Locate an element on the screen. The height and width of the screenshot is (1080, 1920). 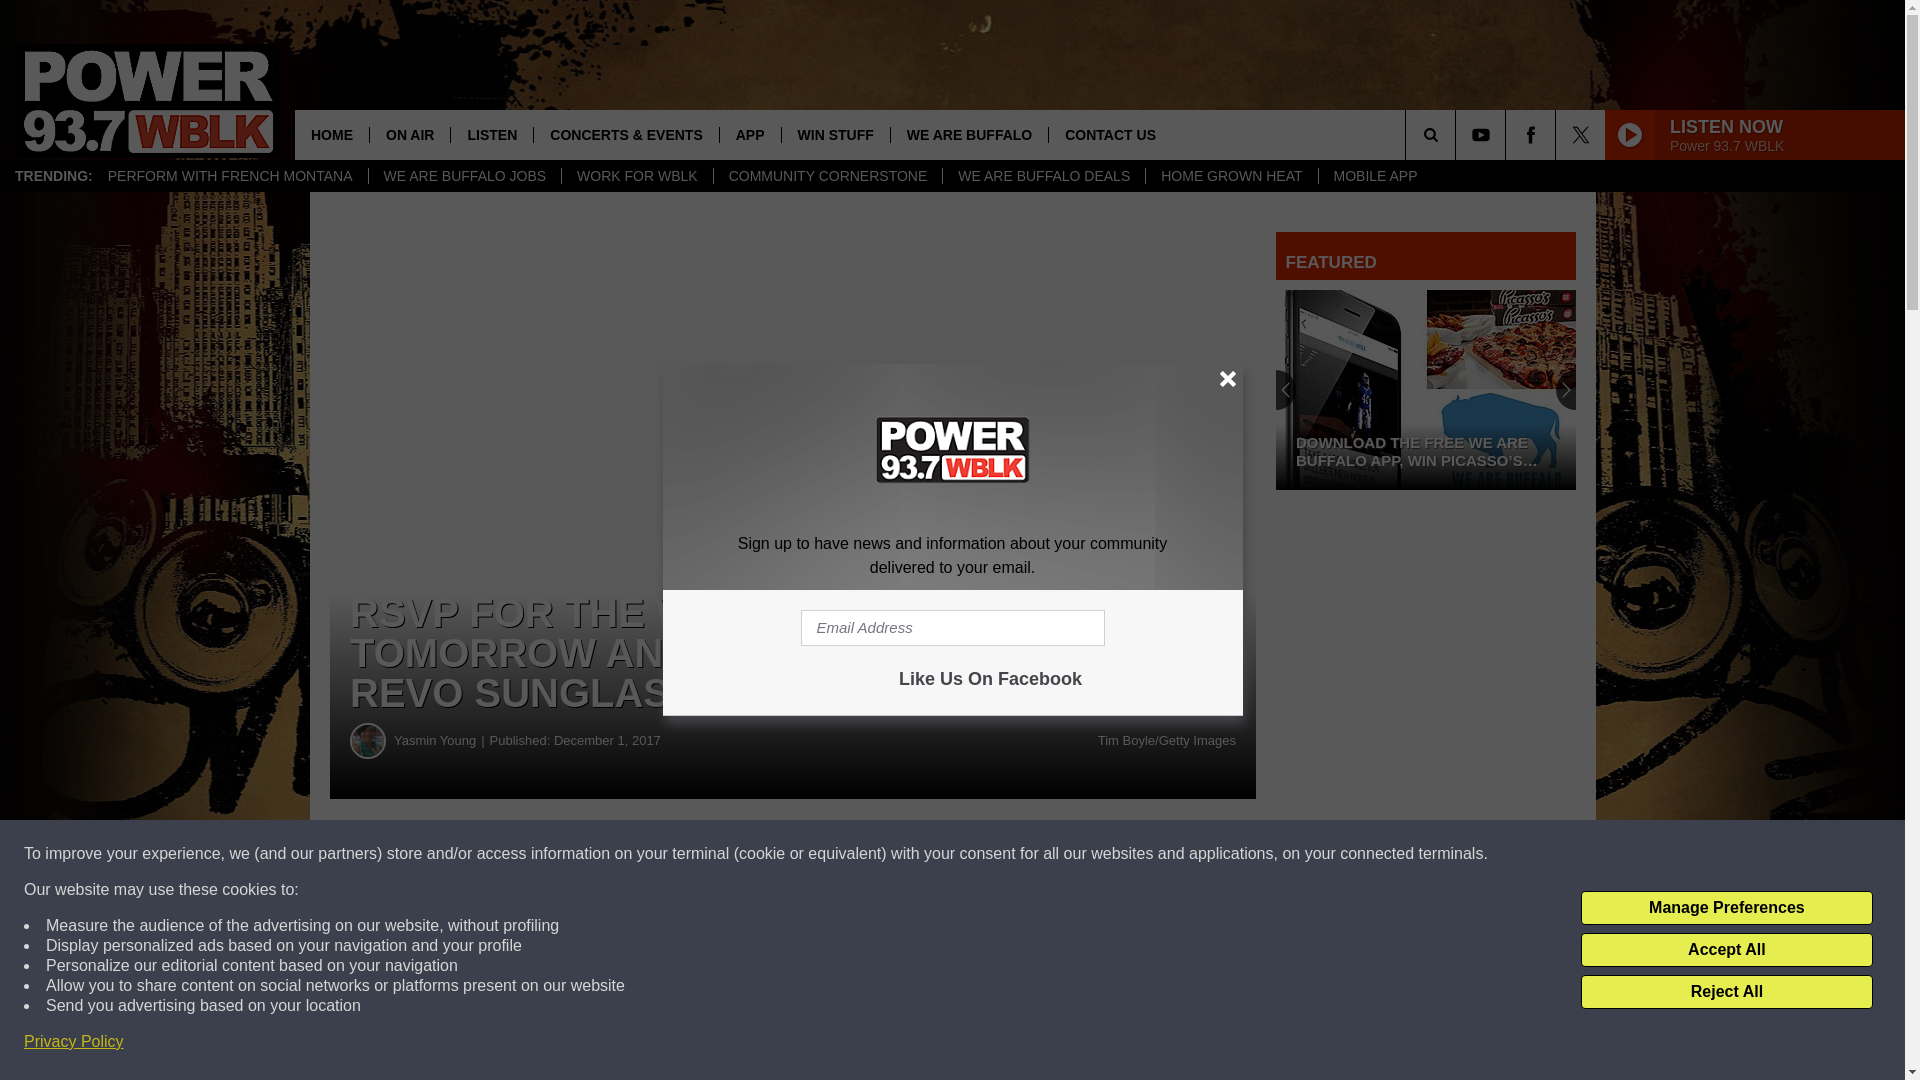
Privacy Policy is located at coordinates (74, 1042).